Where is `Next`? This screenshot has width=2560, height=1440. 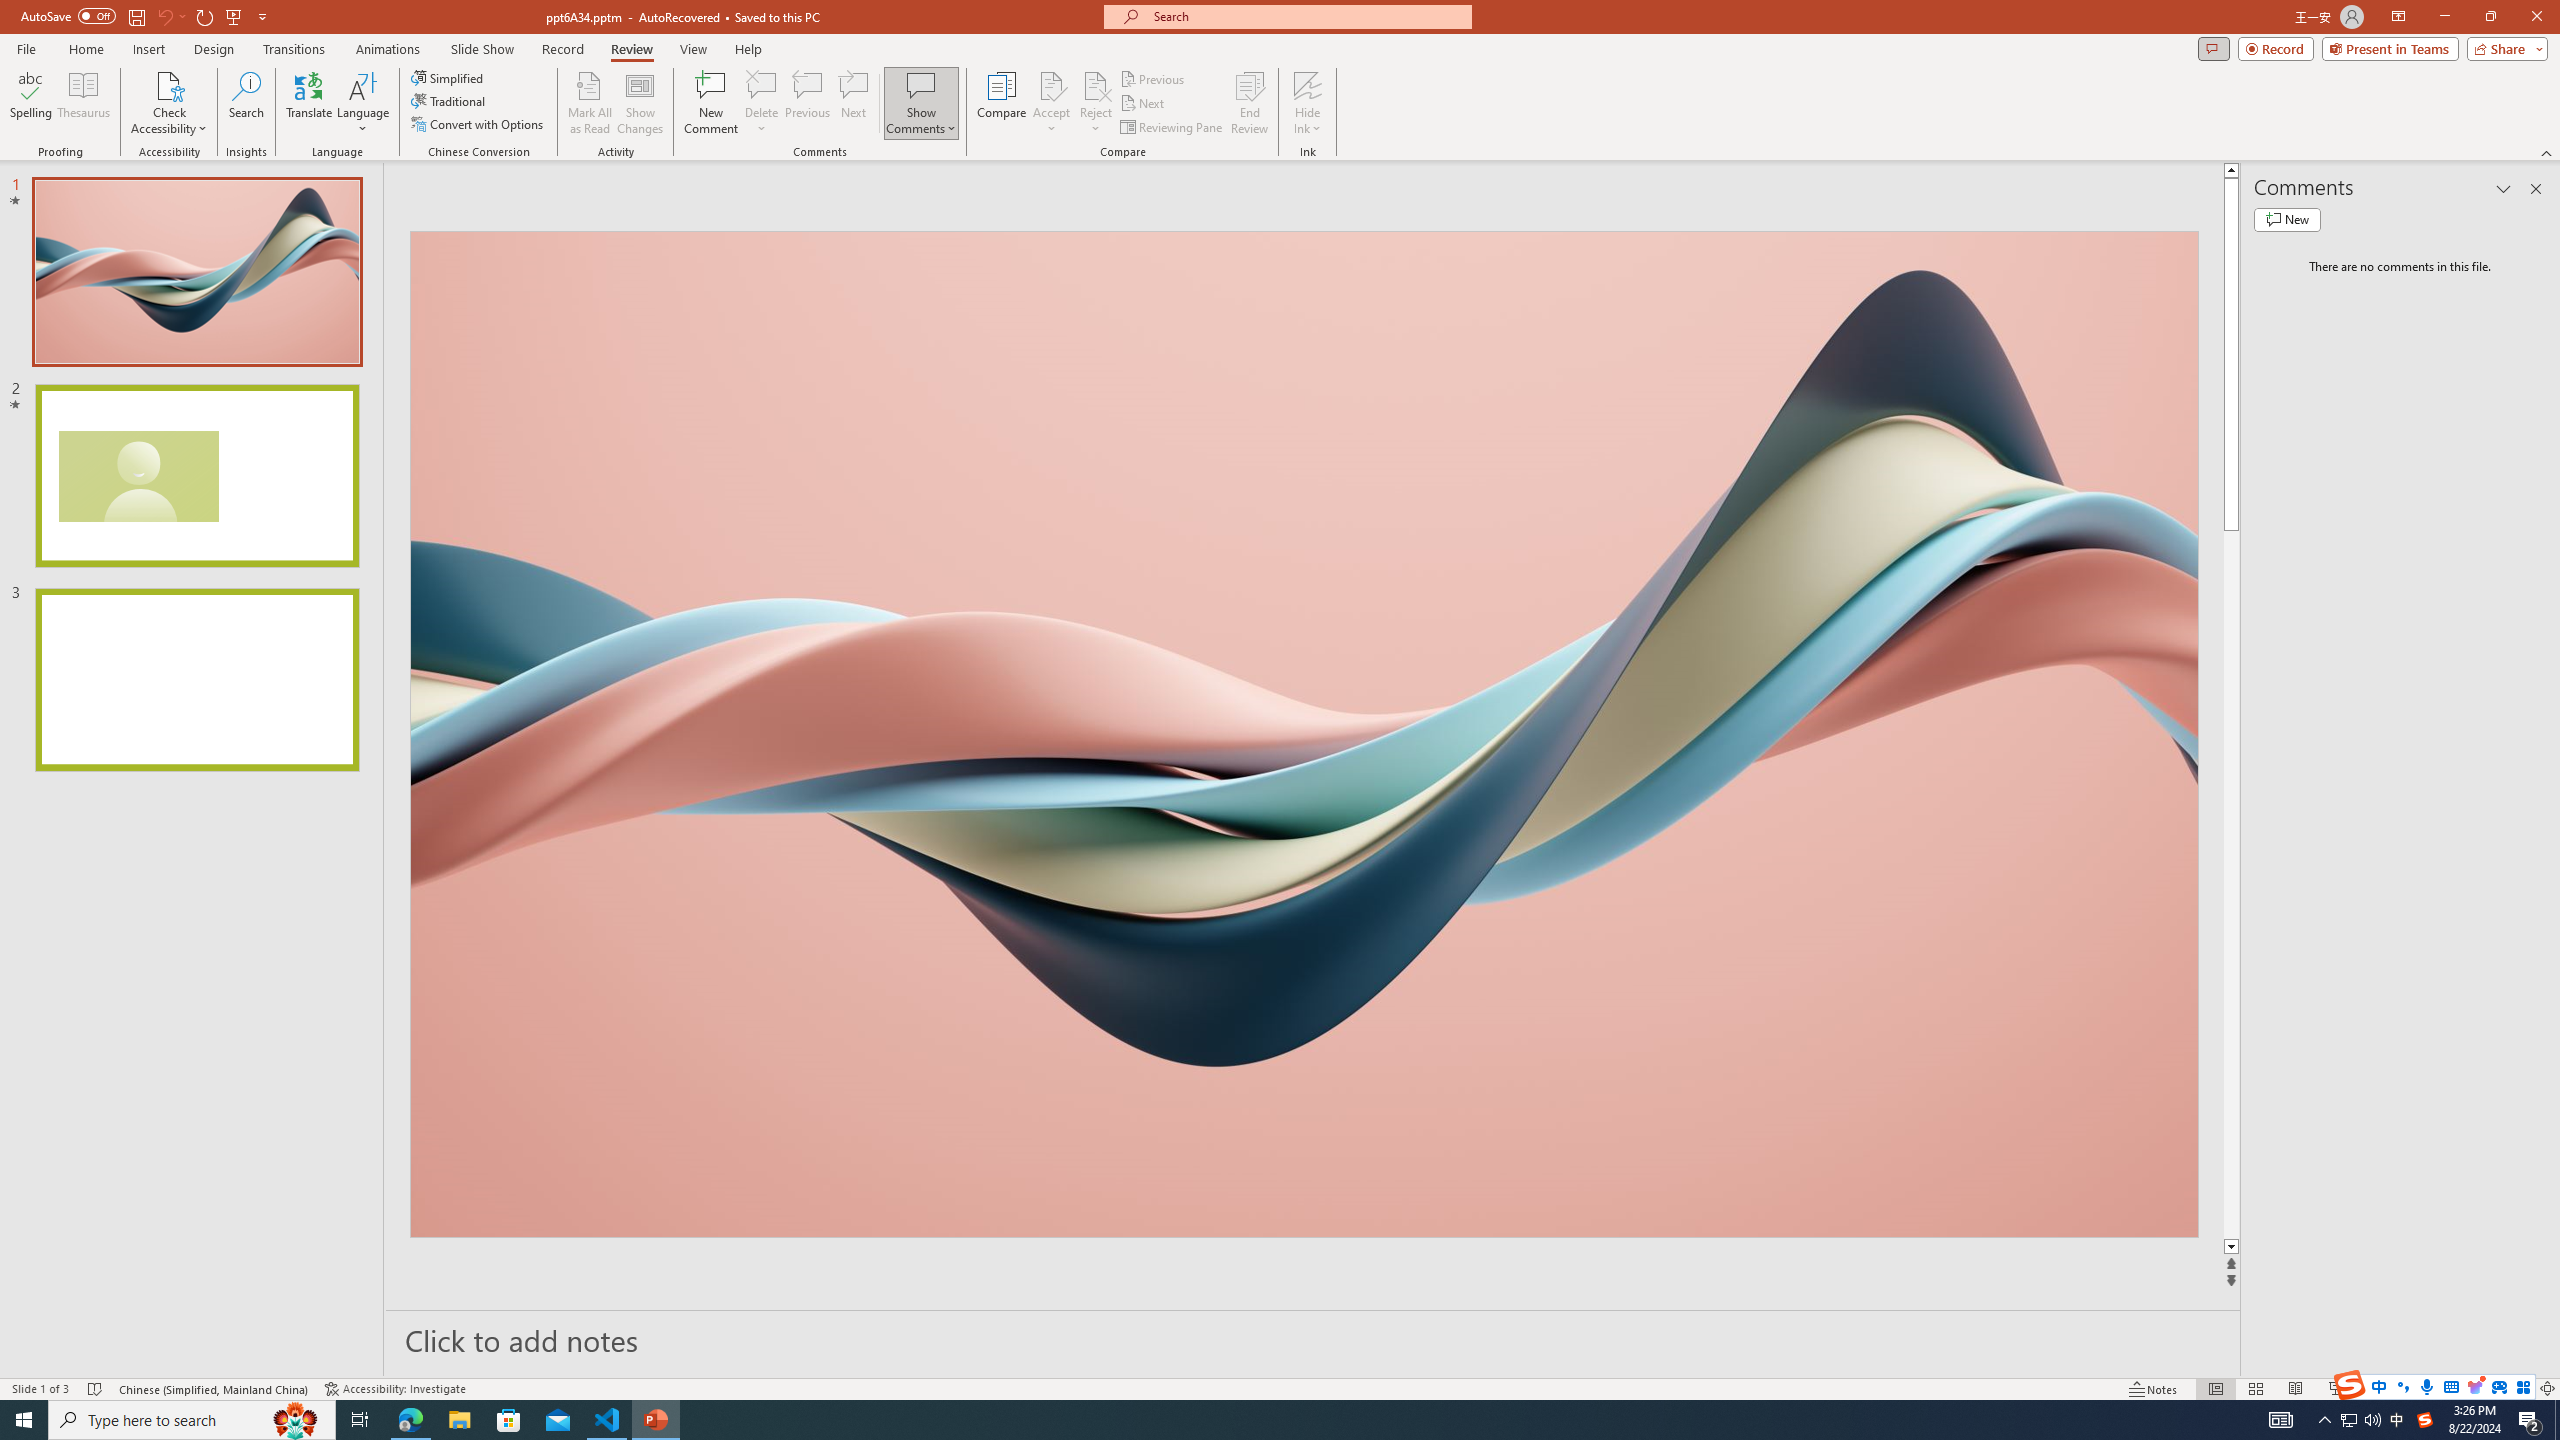
Next is located at coordinates (1142, 104).